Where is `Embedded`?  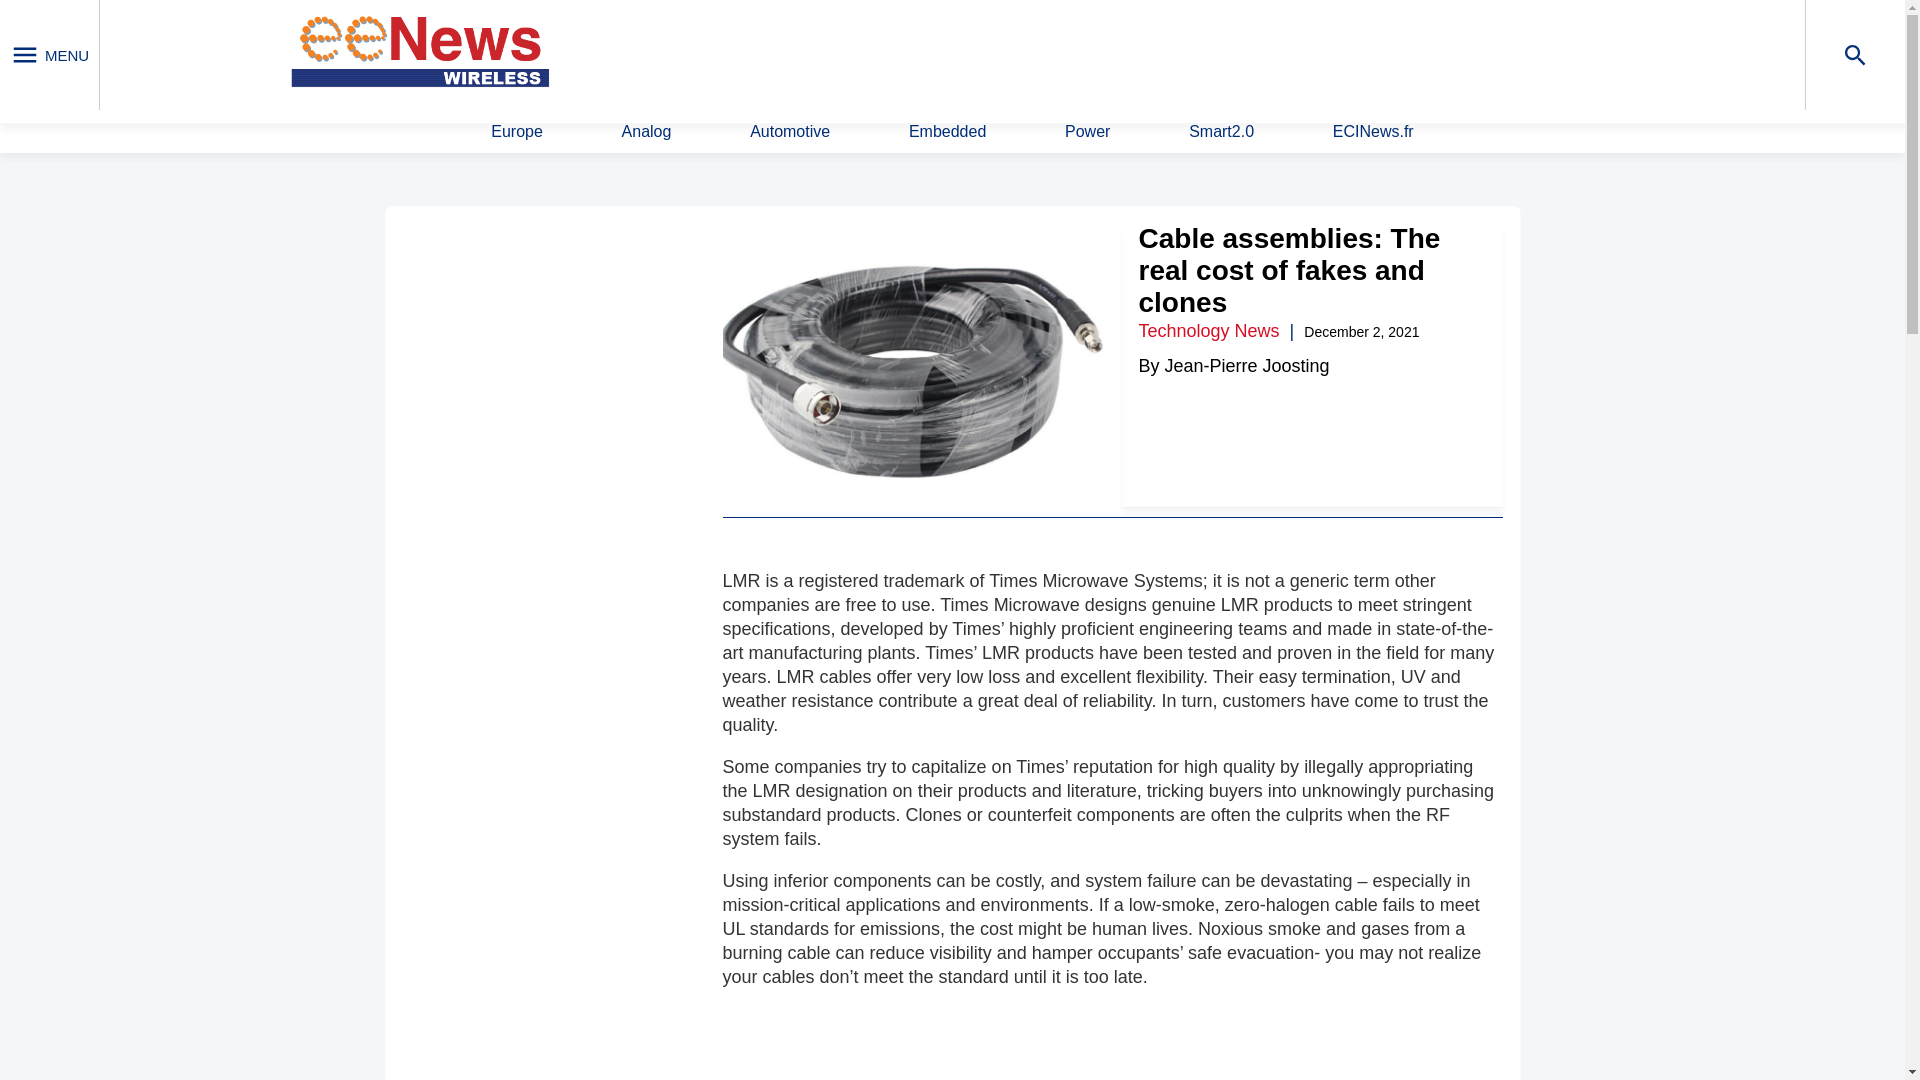
Embedded is located at coordinates (947, 132).